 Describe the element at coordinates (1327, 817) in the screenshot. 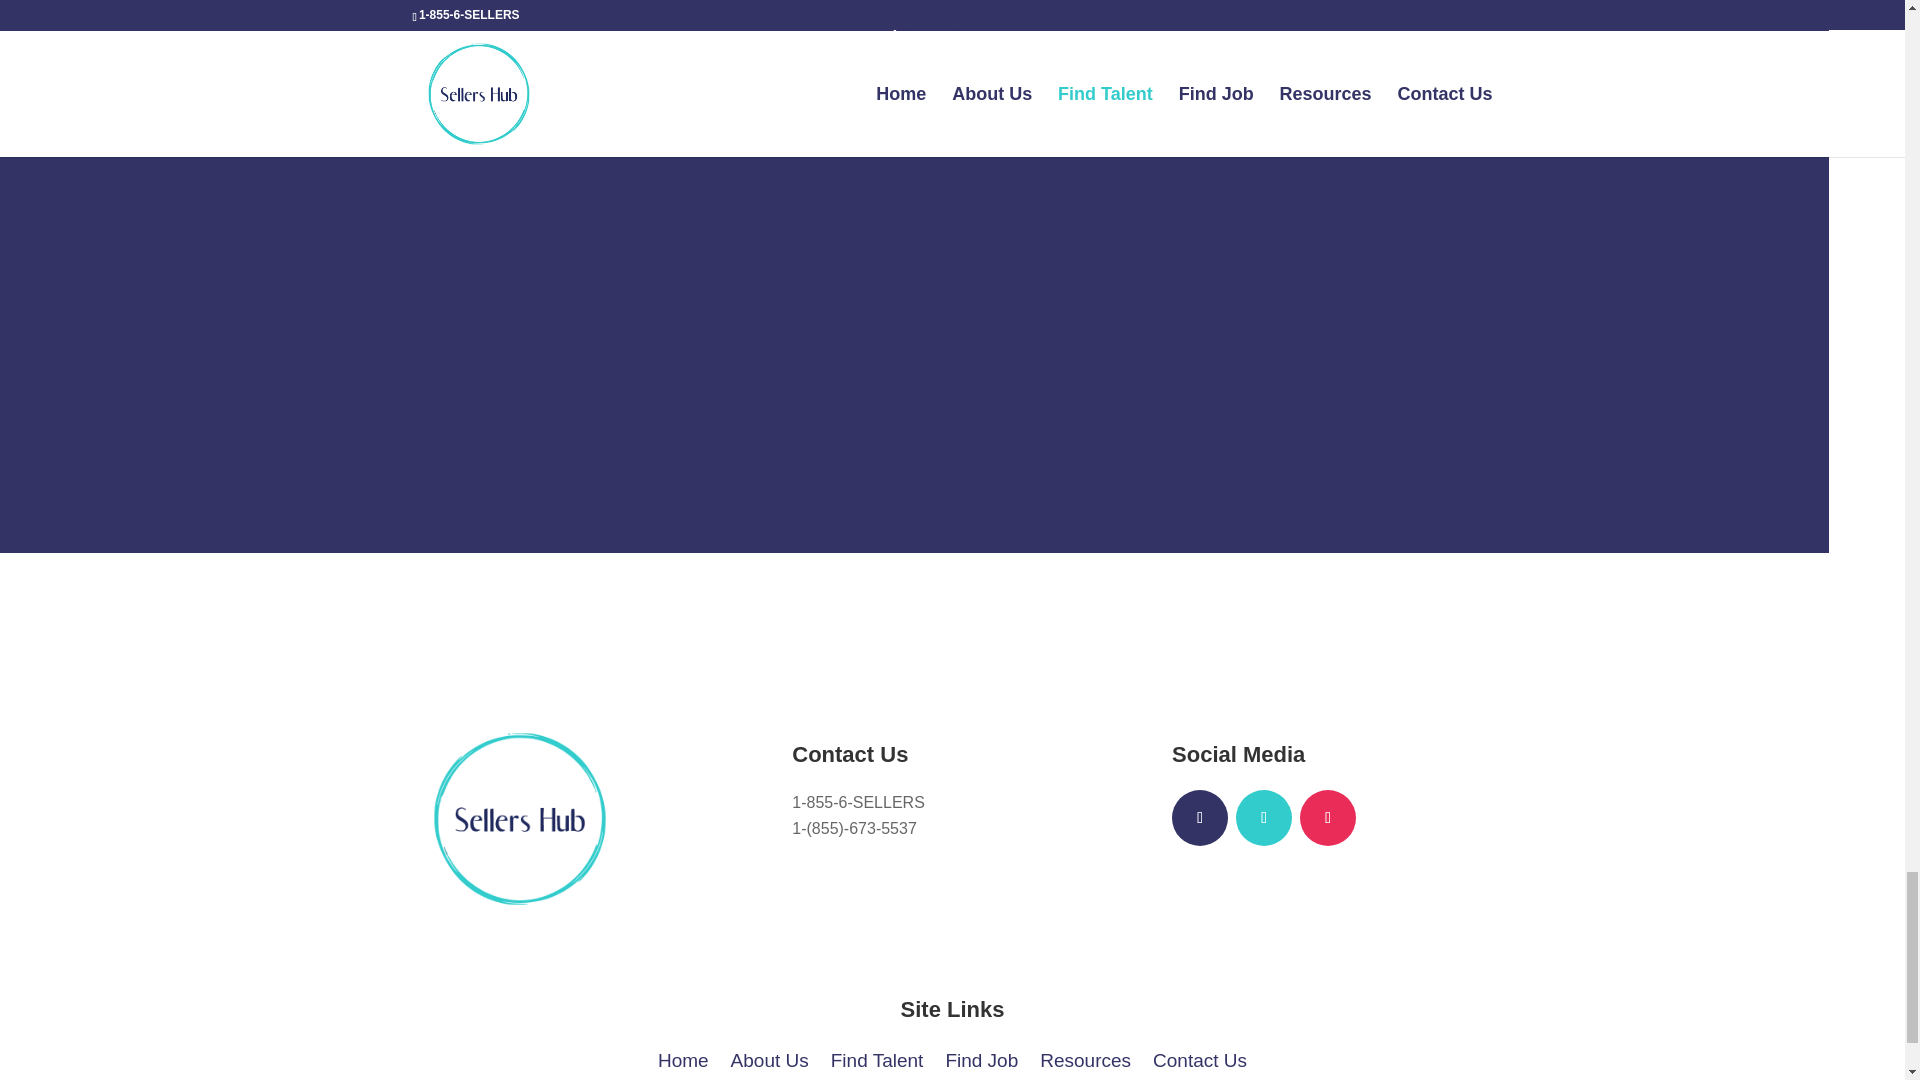

I see `Follow on Instagram` at that location.